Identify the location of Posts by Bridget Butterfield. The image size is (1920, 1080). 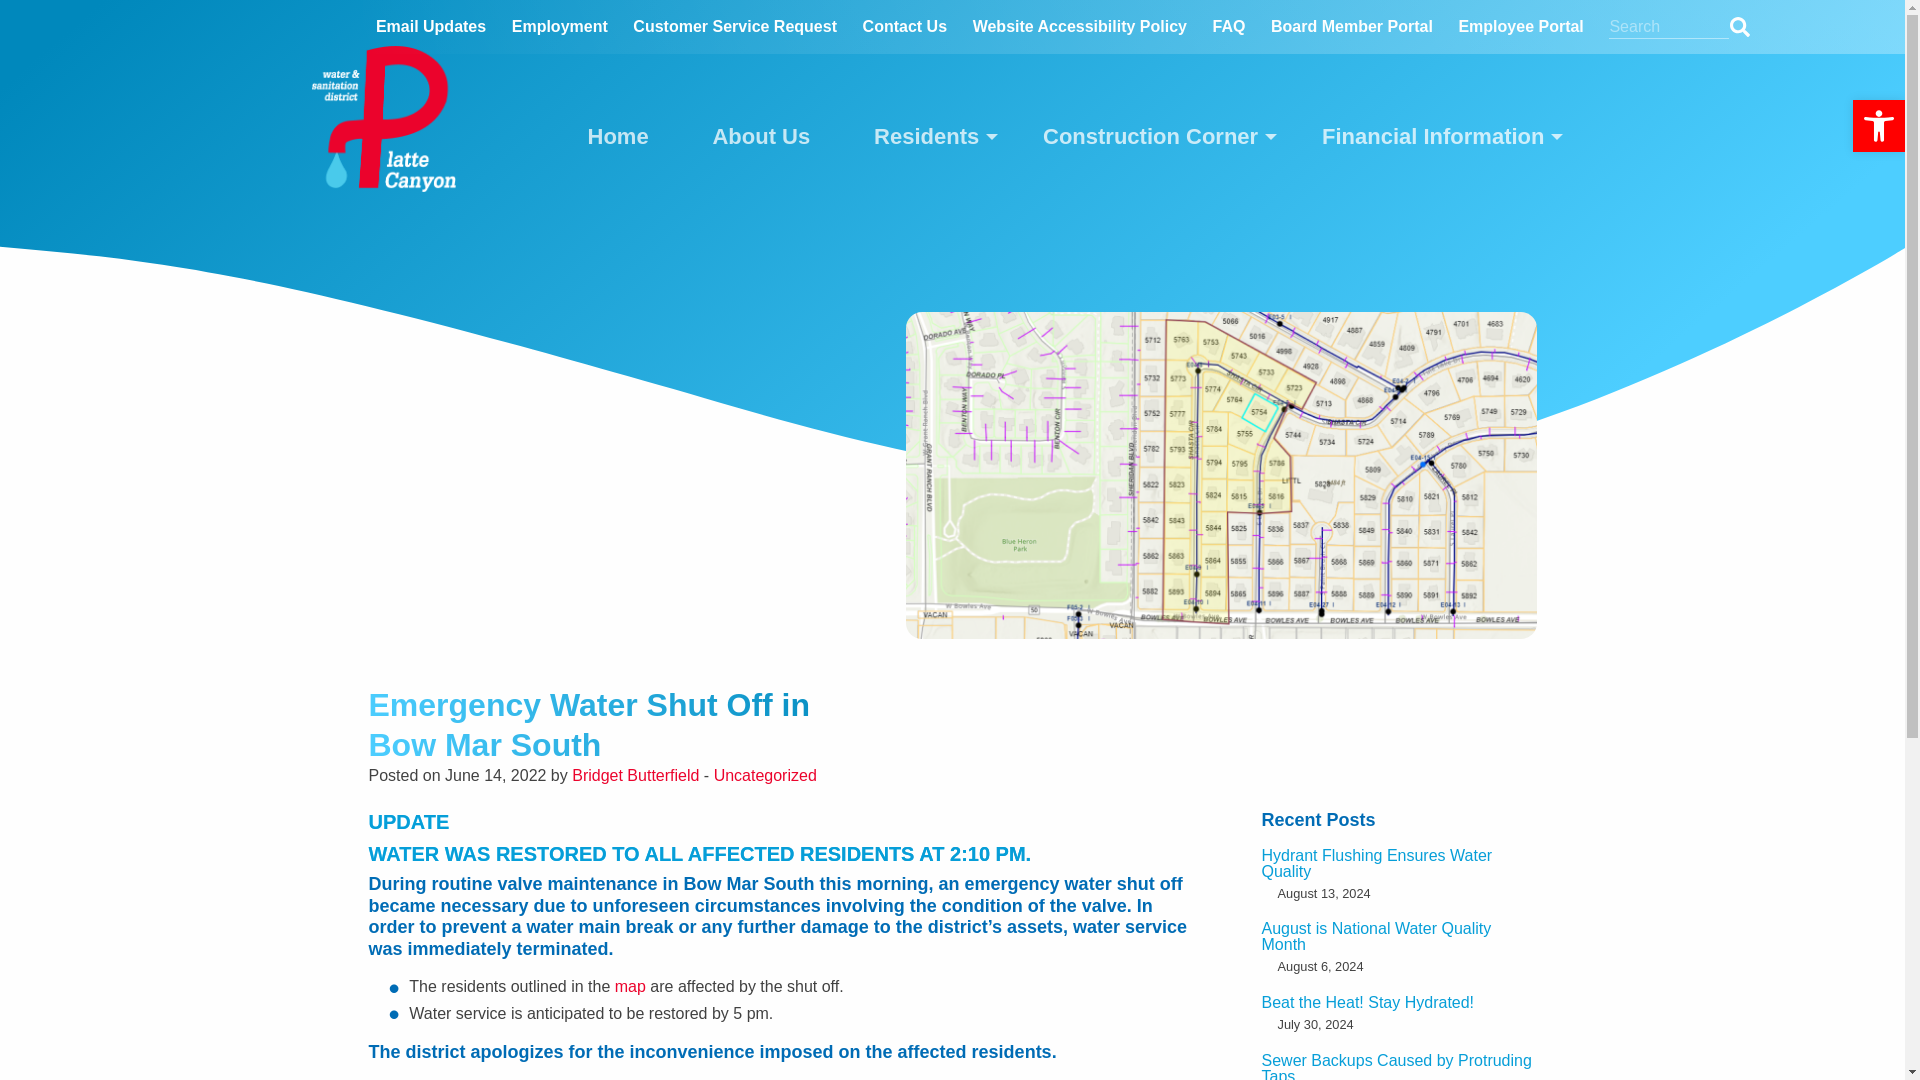
(635, 775).